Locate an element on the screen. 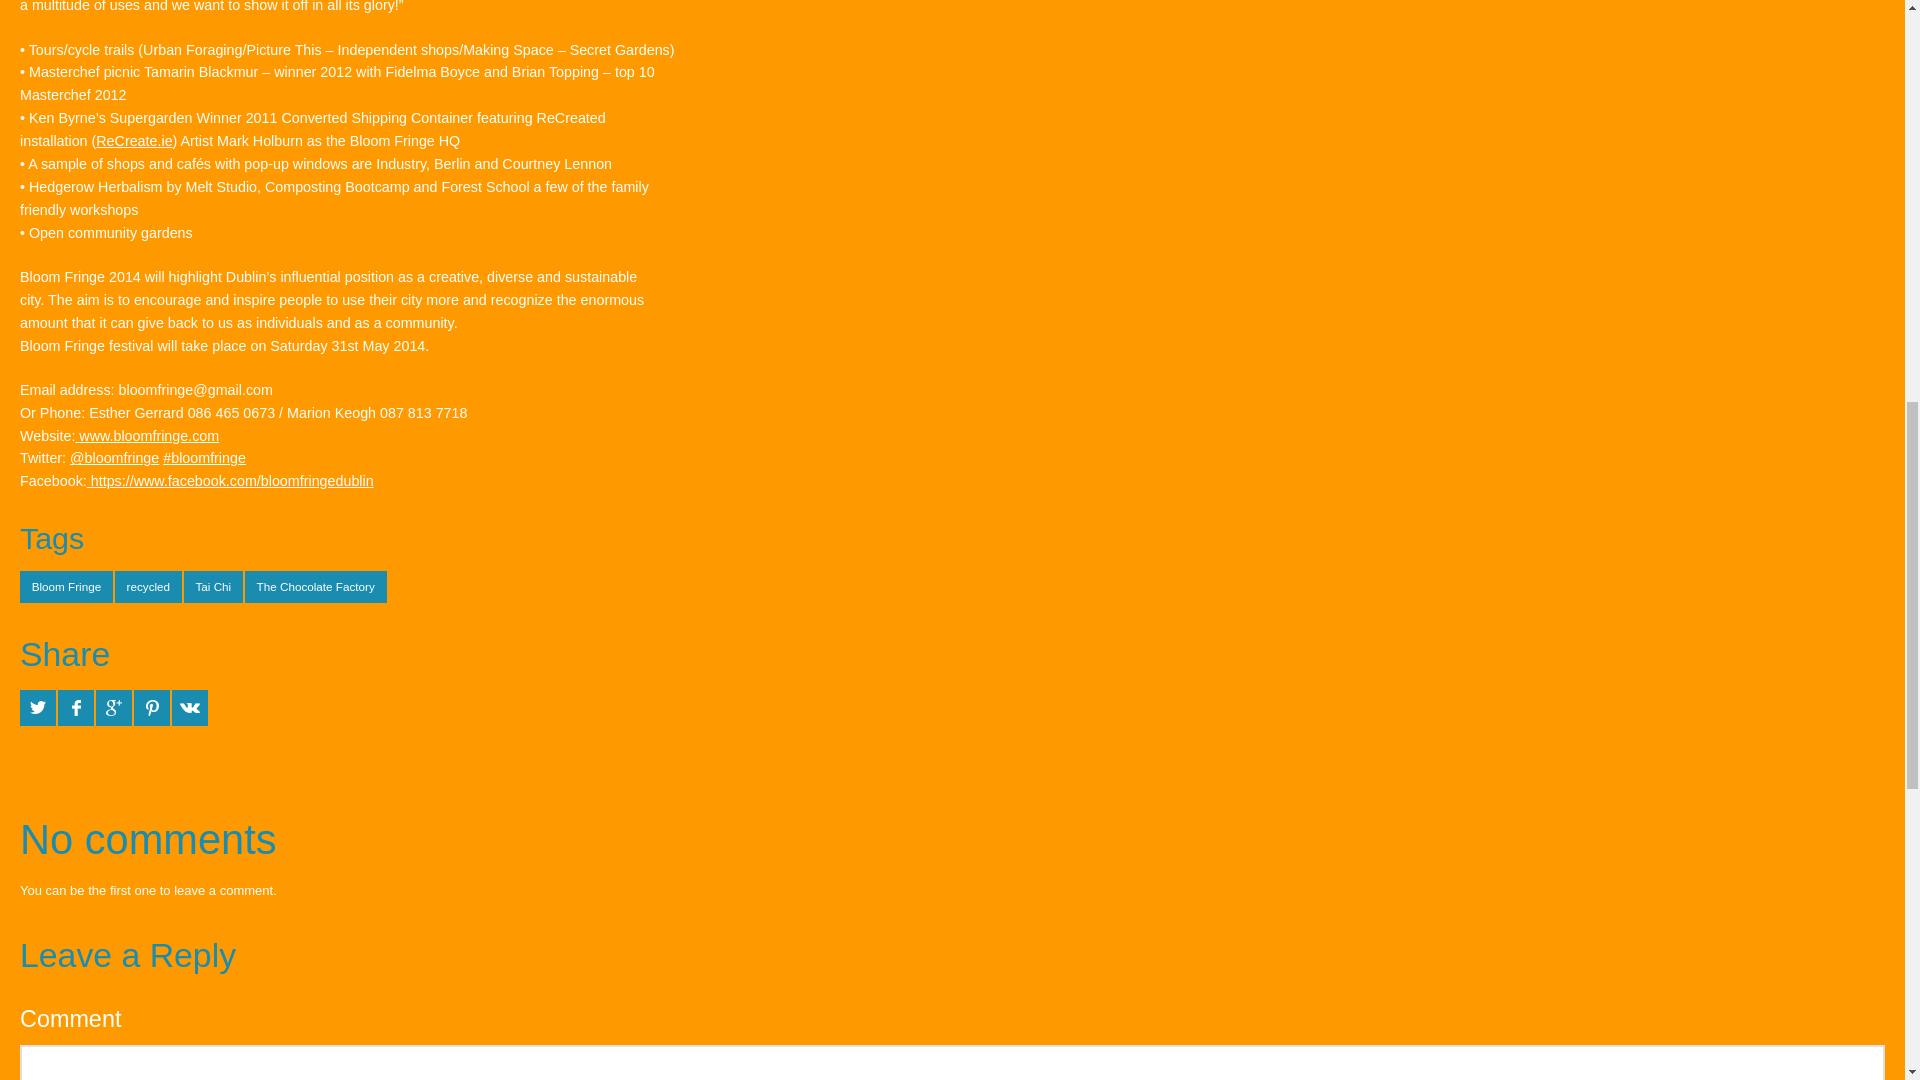  ReCreate.ie is located at coordinates (134, 140).